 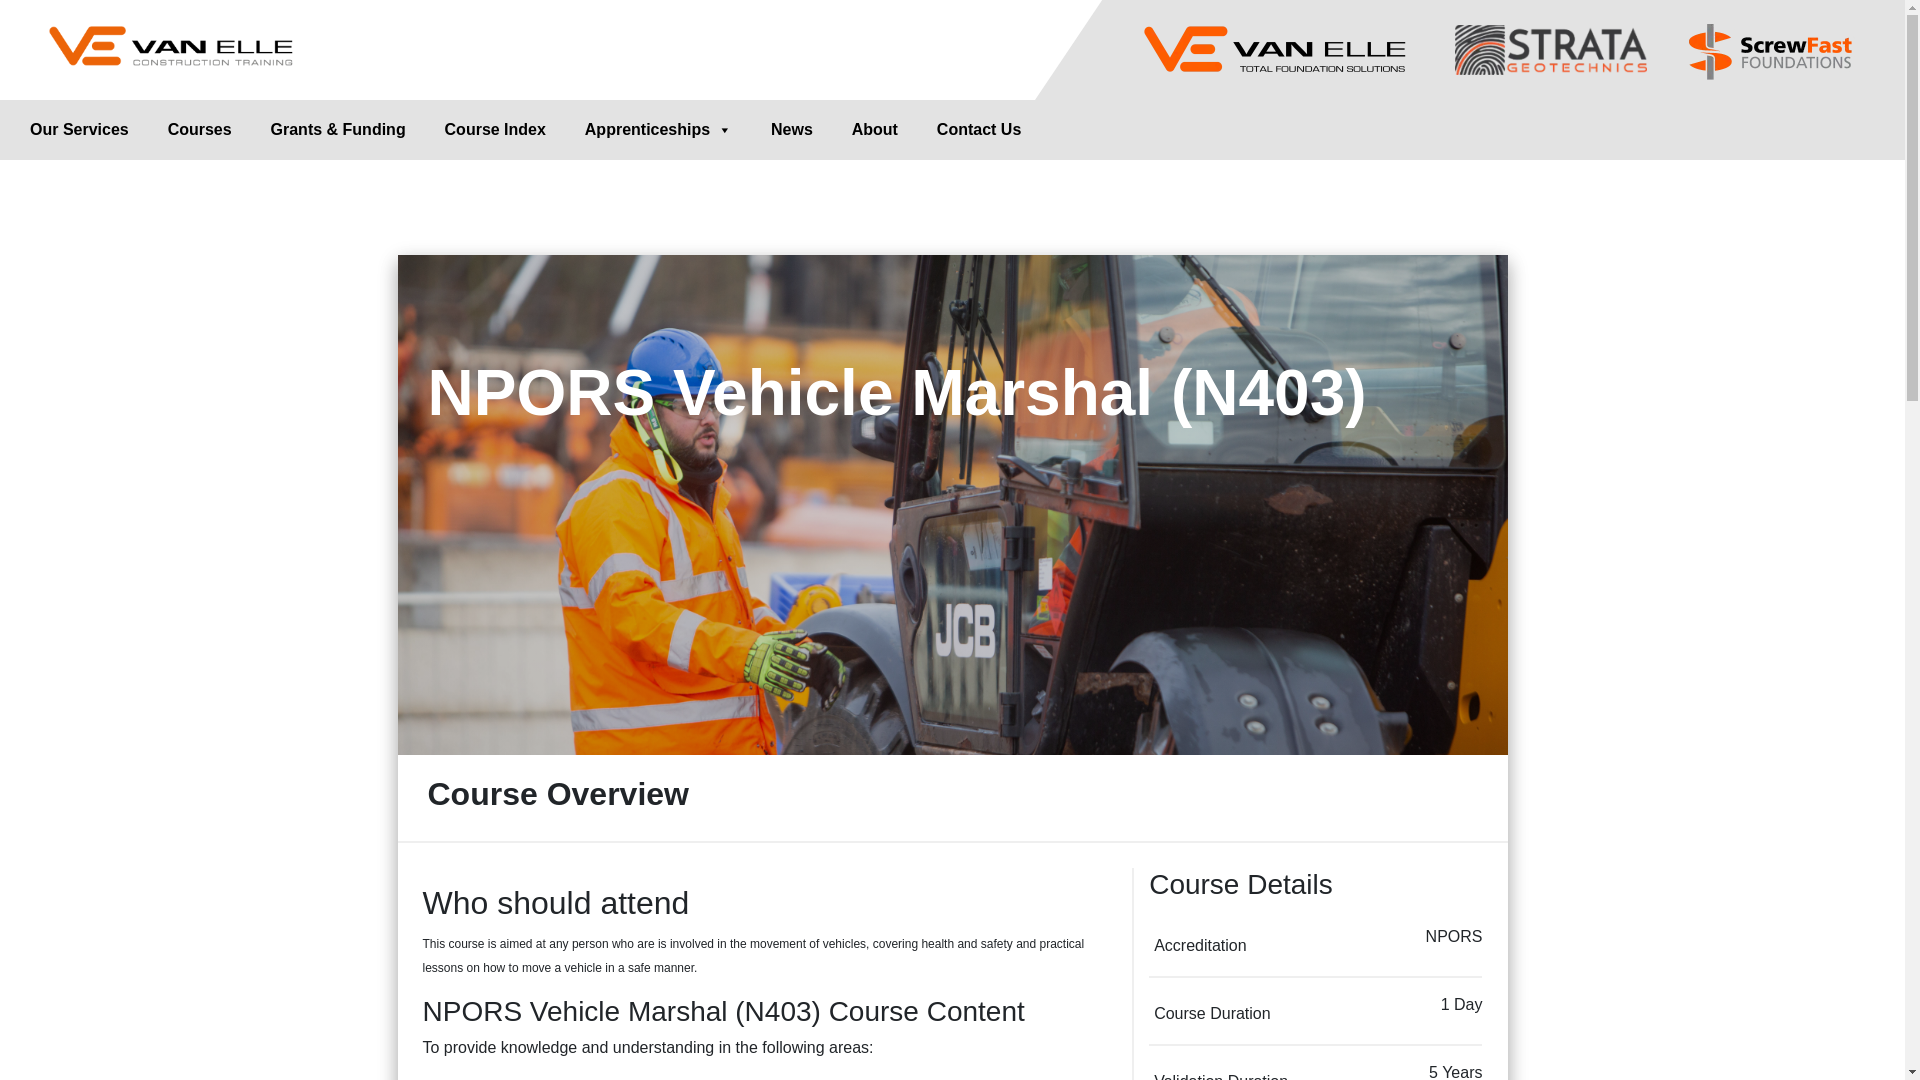 I want to click on Apprenticeships, so click(x=658, y=130).